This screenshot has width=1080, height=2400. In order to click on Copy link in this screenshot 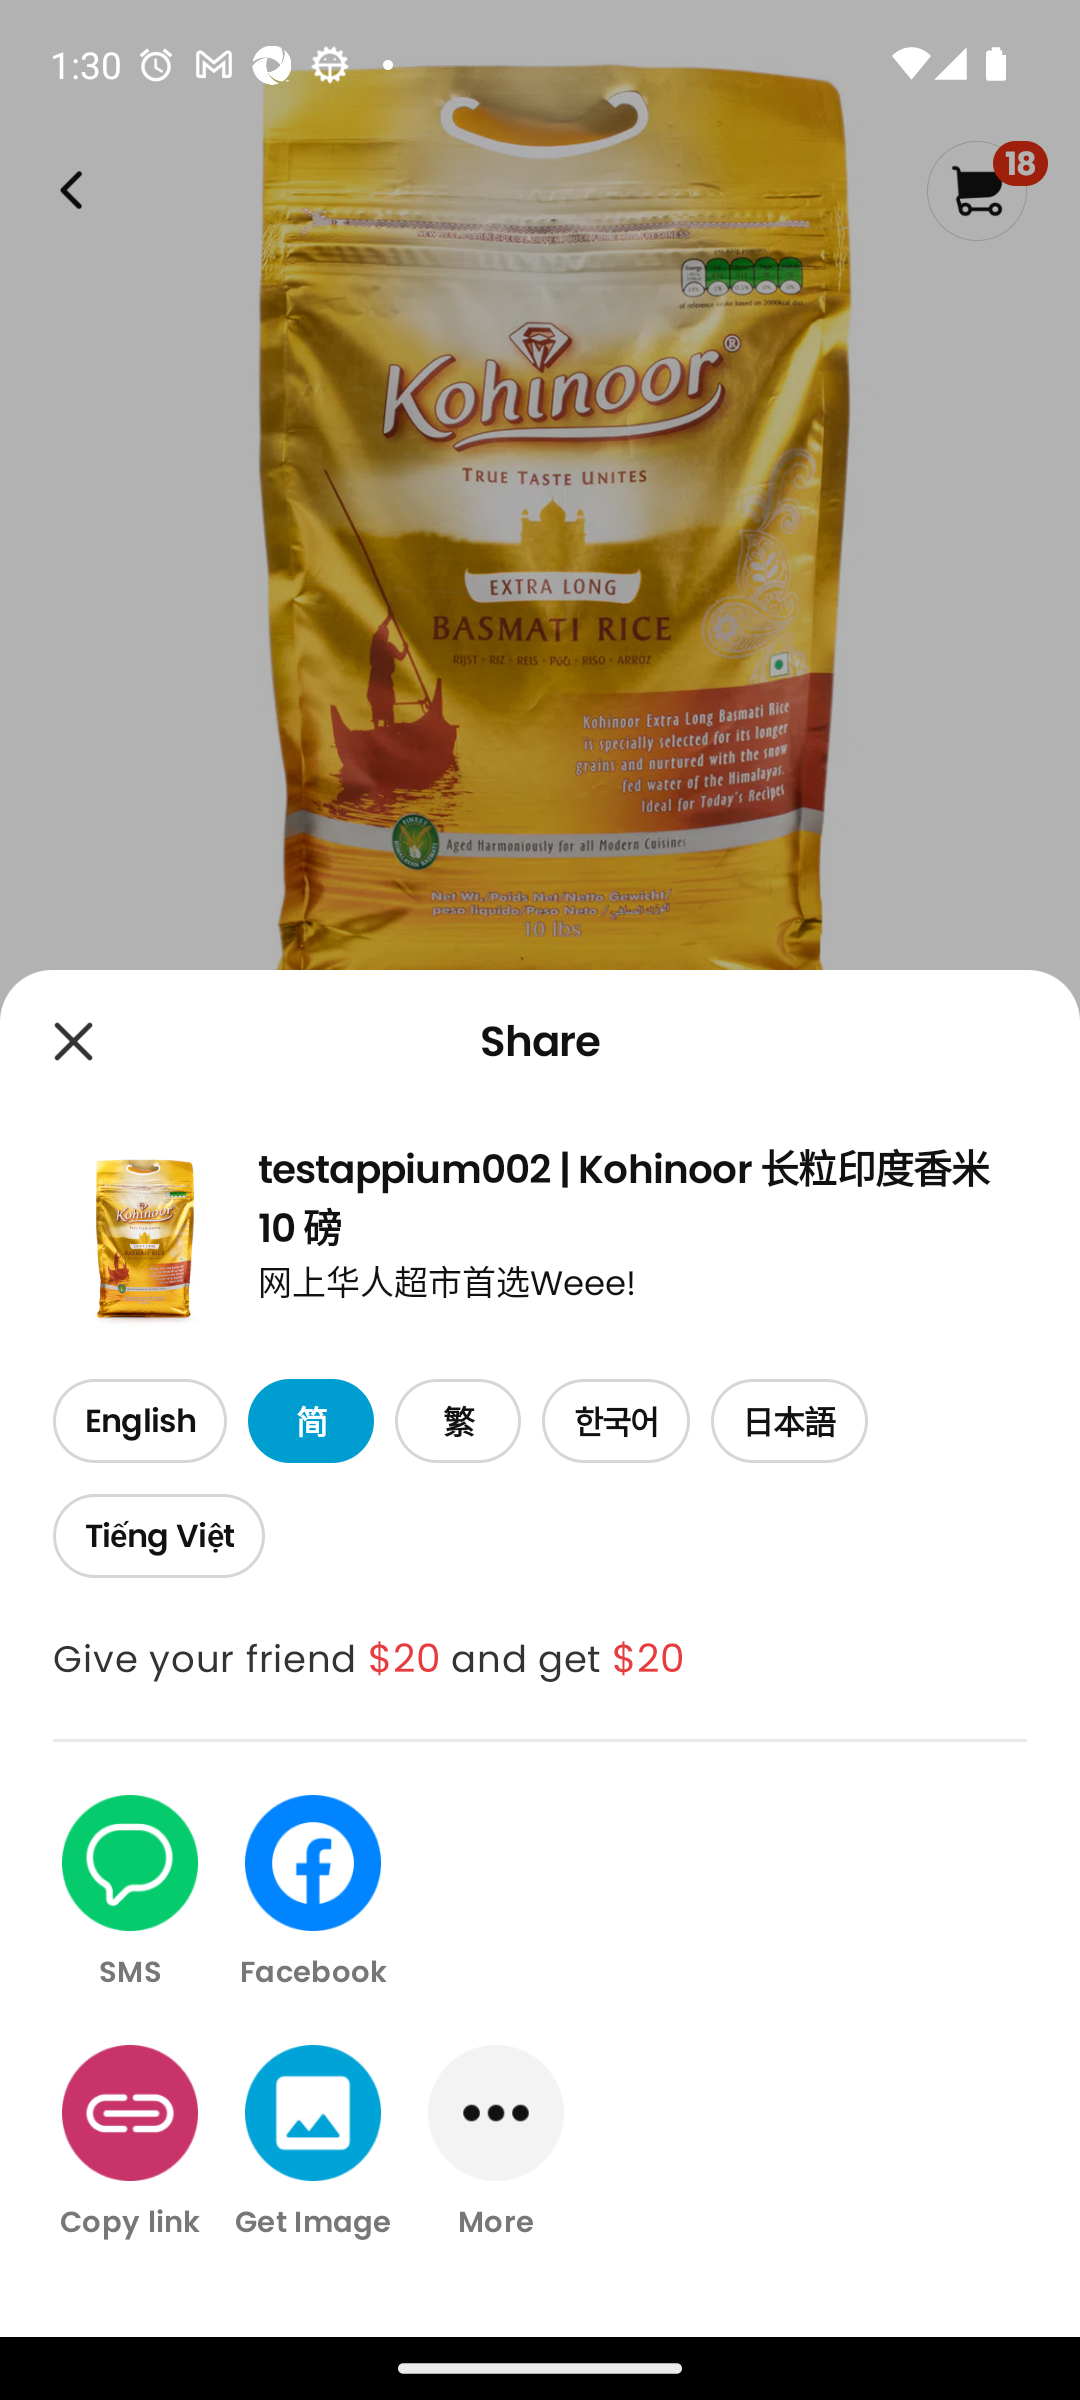, I will do `click(130, 2142)`.